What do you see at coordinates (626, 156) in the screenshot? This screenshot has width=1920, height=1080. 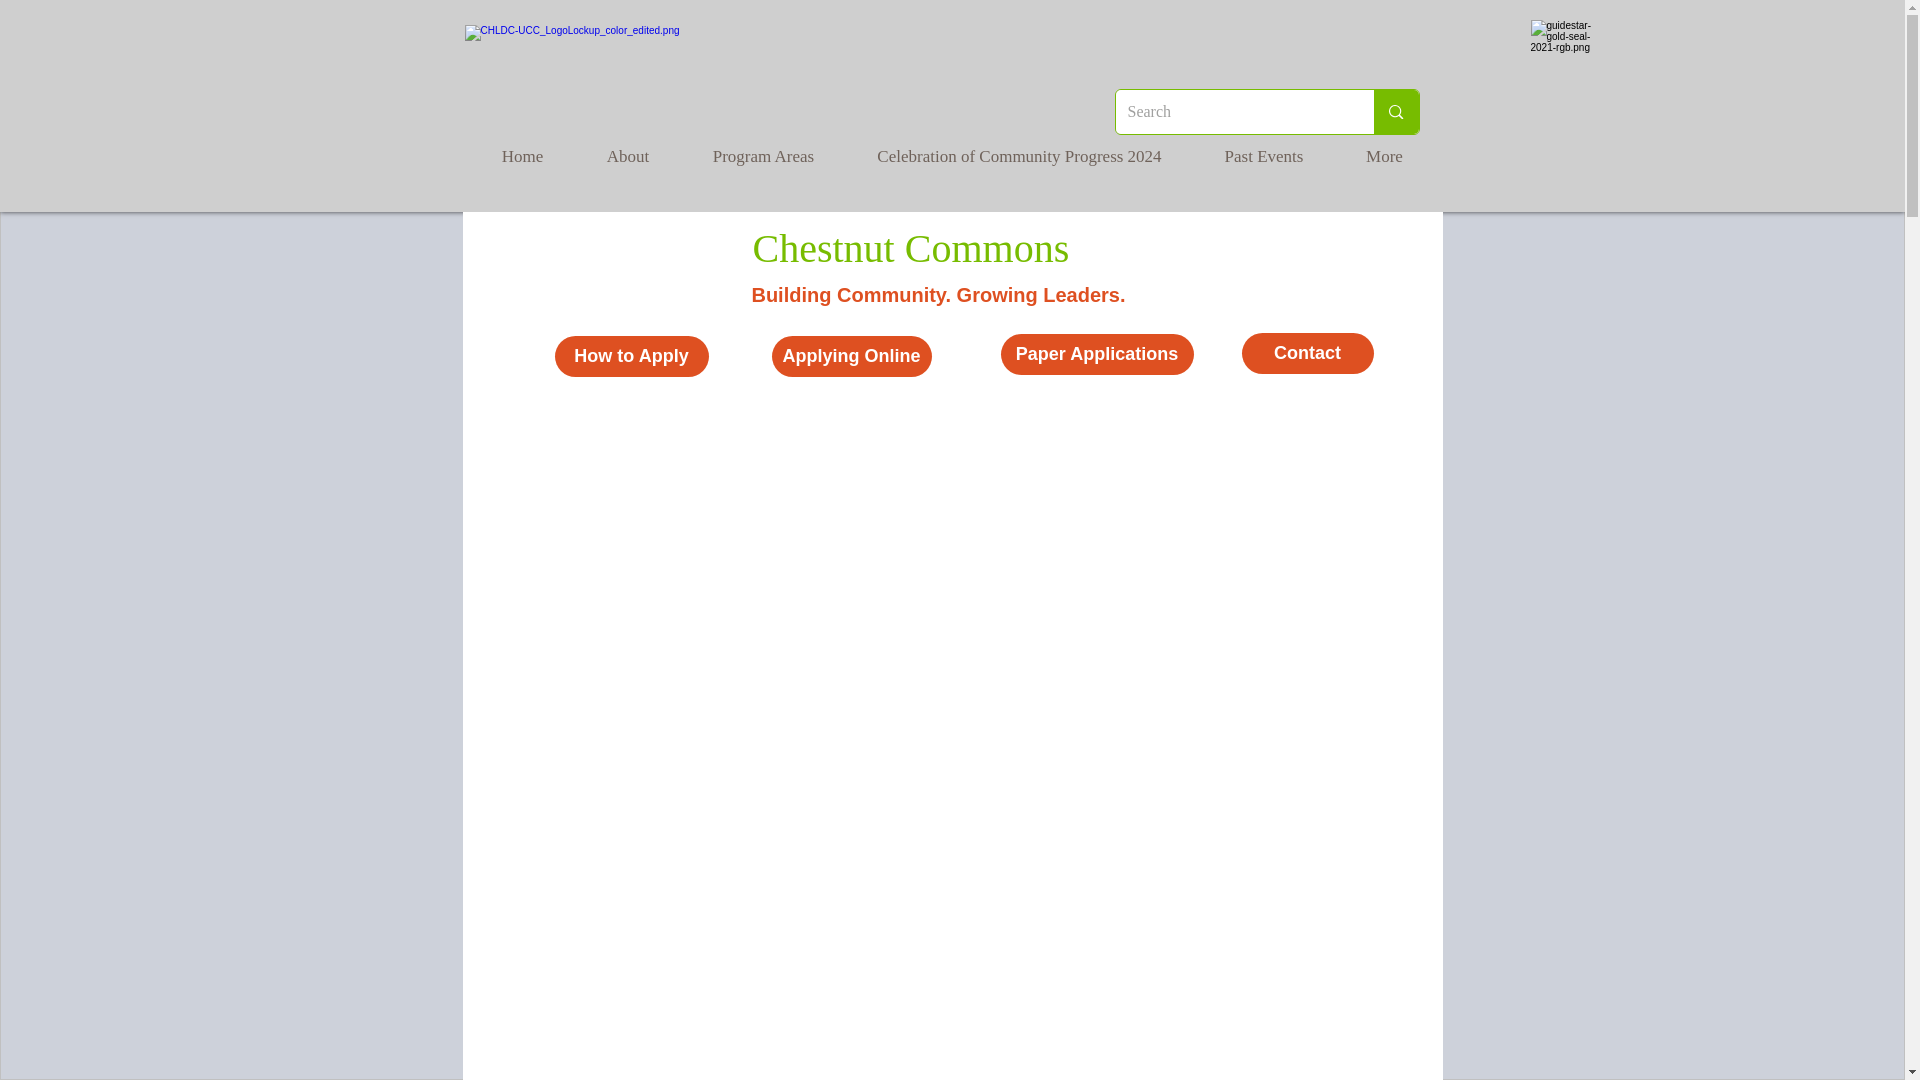 I see `About` at bounding box center [626, 156].